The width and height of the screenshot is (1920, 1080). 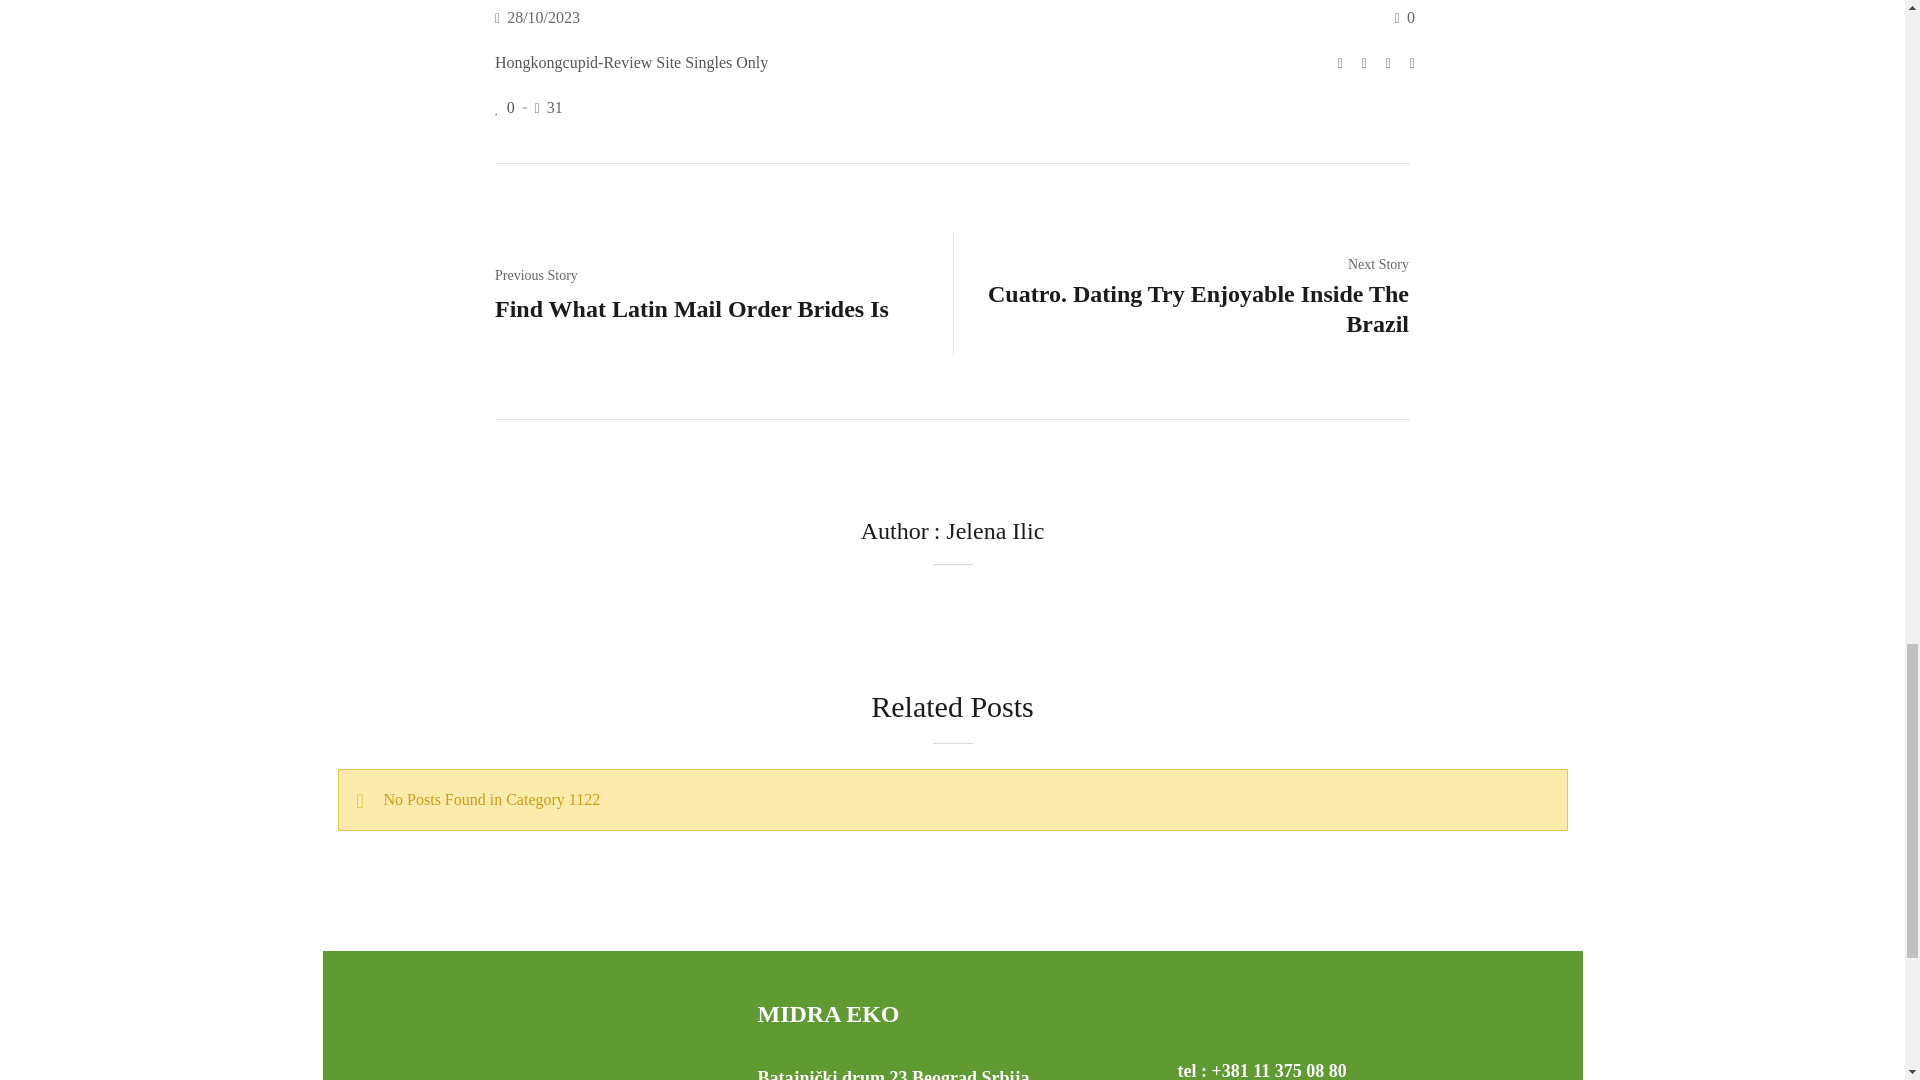 I want to click on Find What Latin Mail Order Brides Is, so click(x=692, y=308).